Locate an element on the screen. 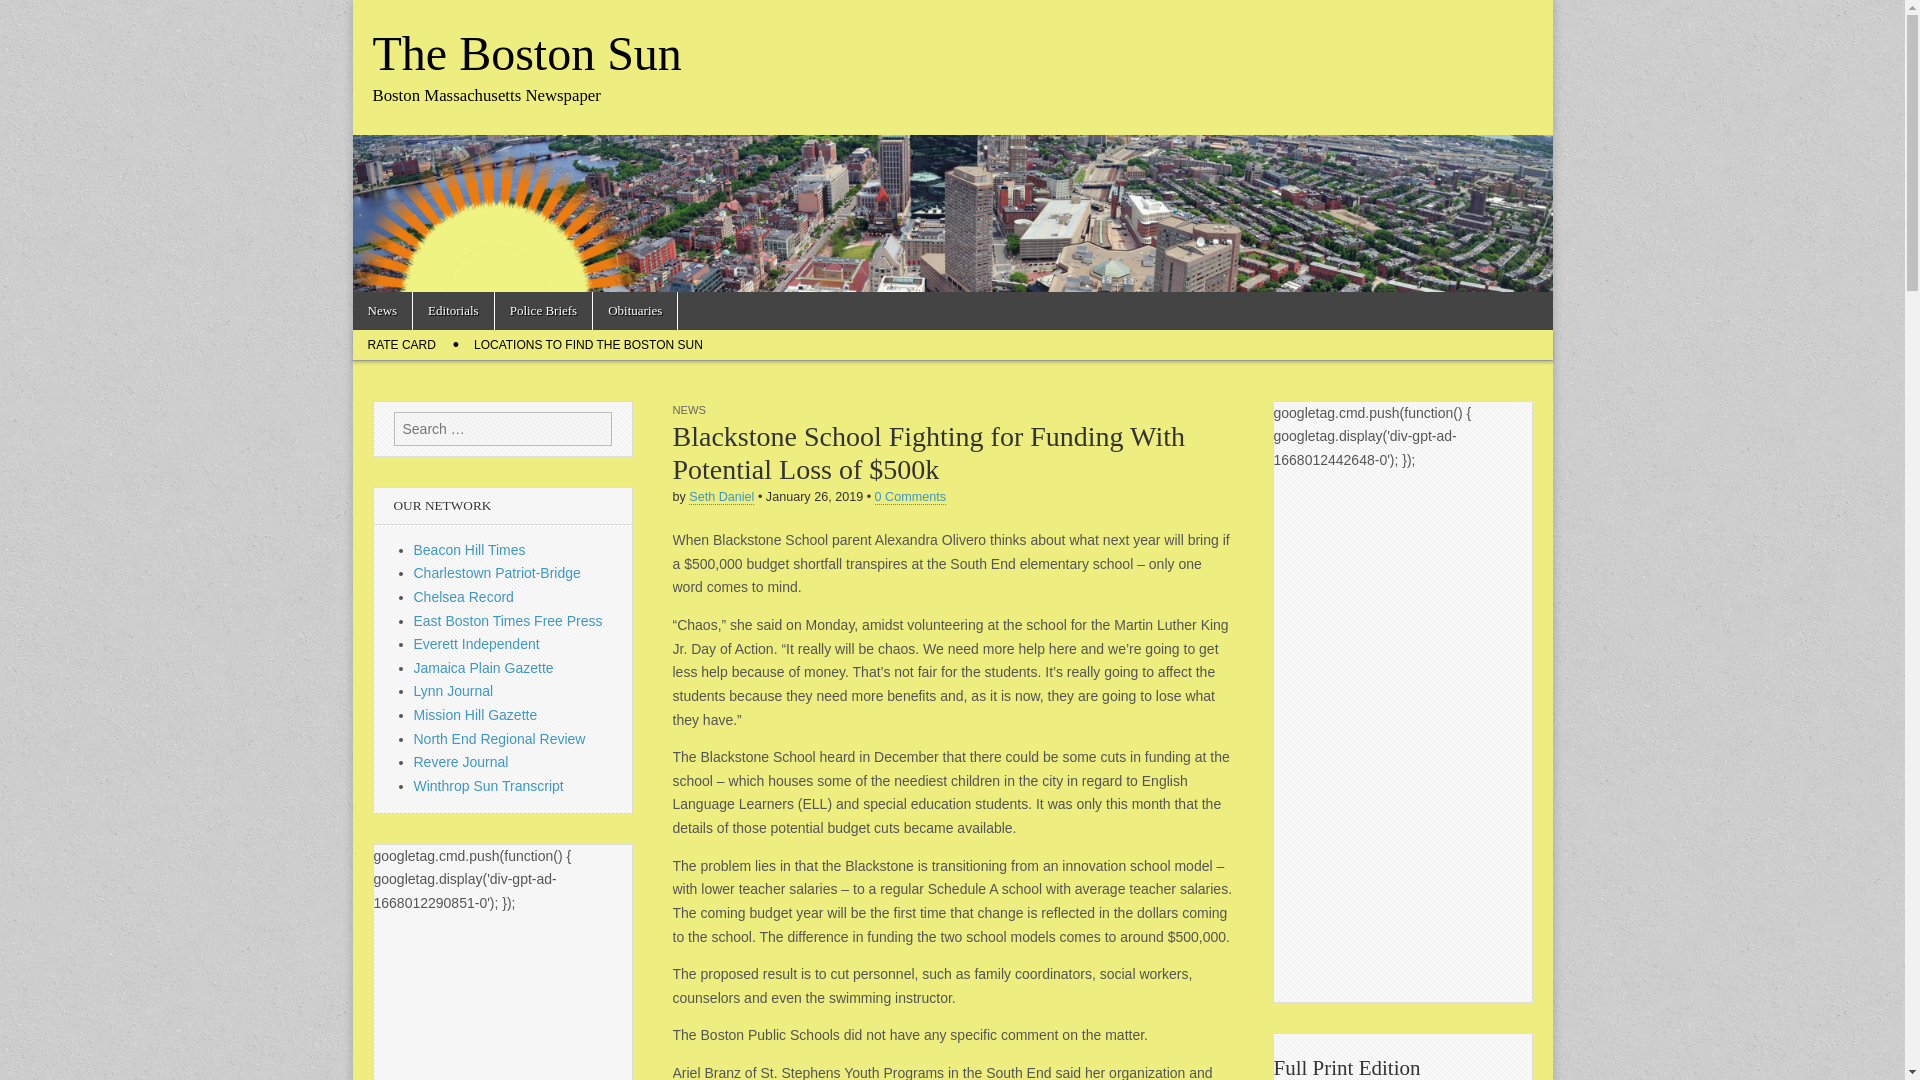 The height and width of the screenshot is (1080, 1920). Charlestown Patriot-Bridge is located at coordinates (498, 572).